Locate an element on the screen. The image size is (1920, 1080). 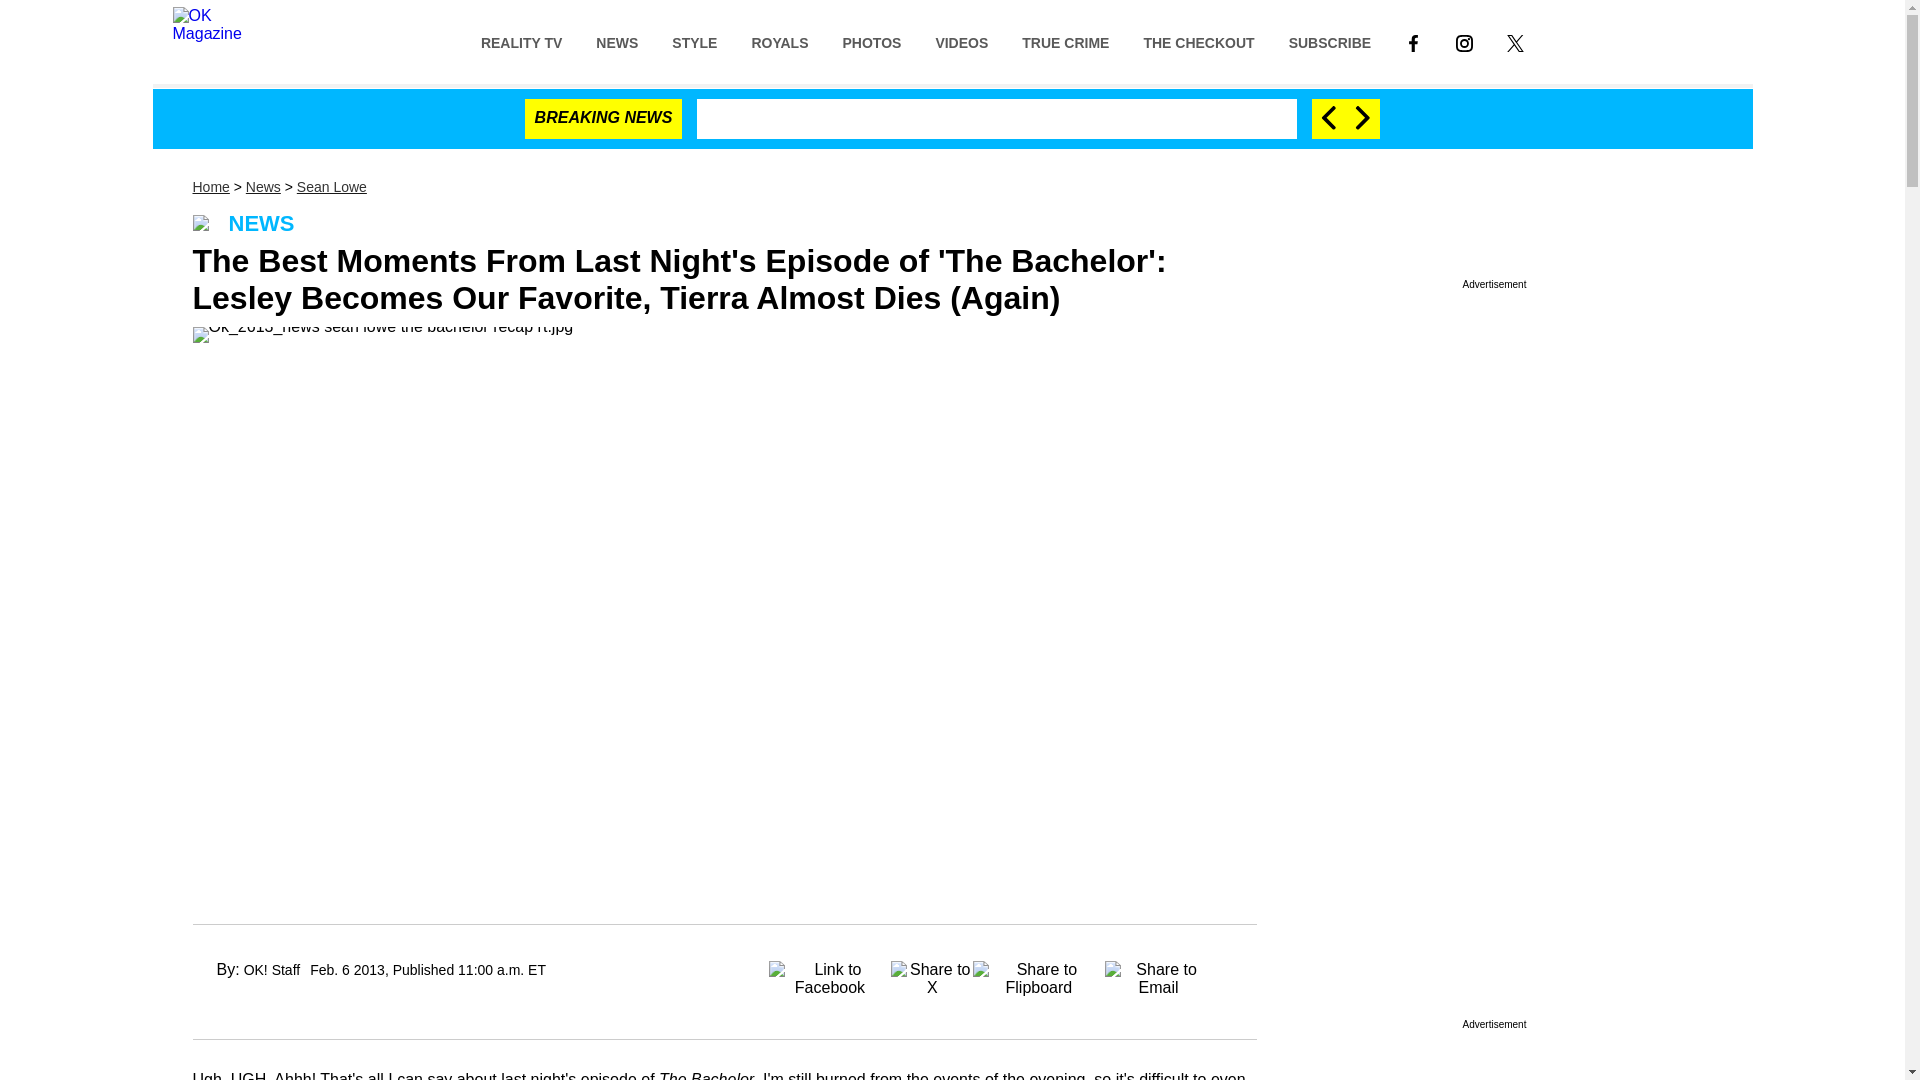
LINK TO X is located at coordinates (1515, 41).